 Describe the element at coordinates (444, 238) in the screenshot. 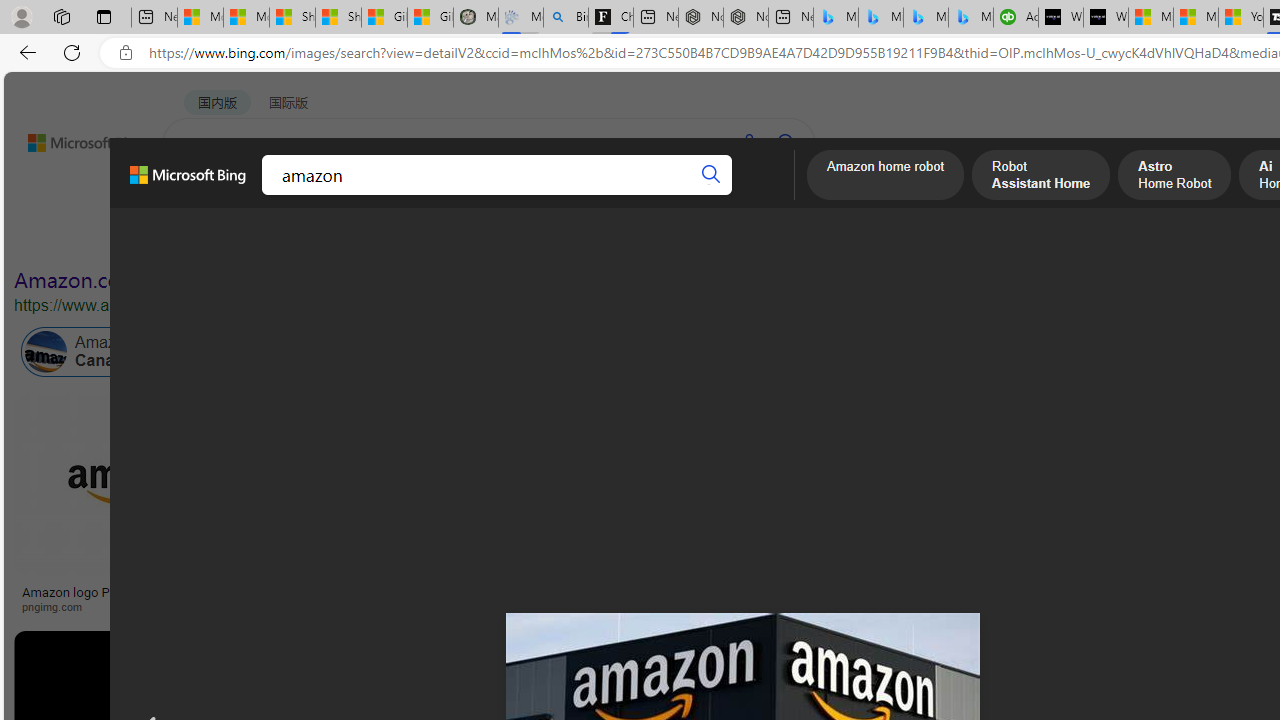

I see `Layout` at that location.